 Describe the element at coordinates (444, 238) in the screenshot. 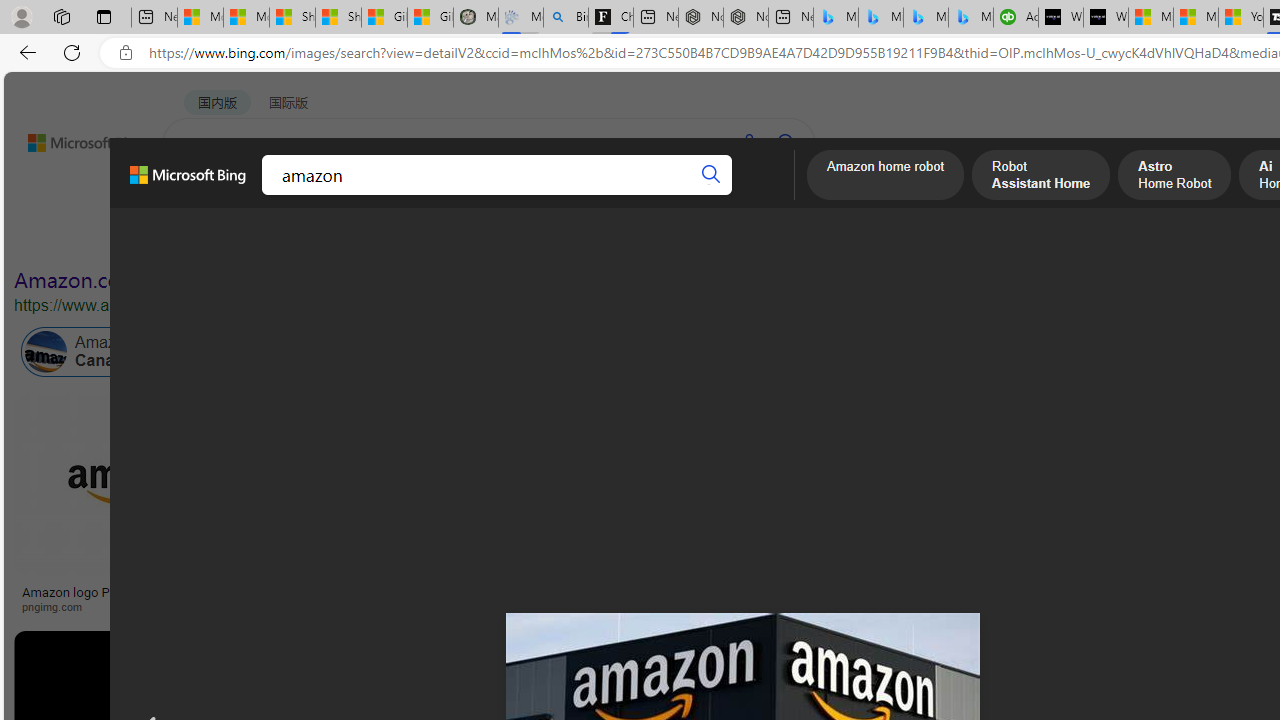

I see `Layout` at that location.